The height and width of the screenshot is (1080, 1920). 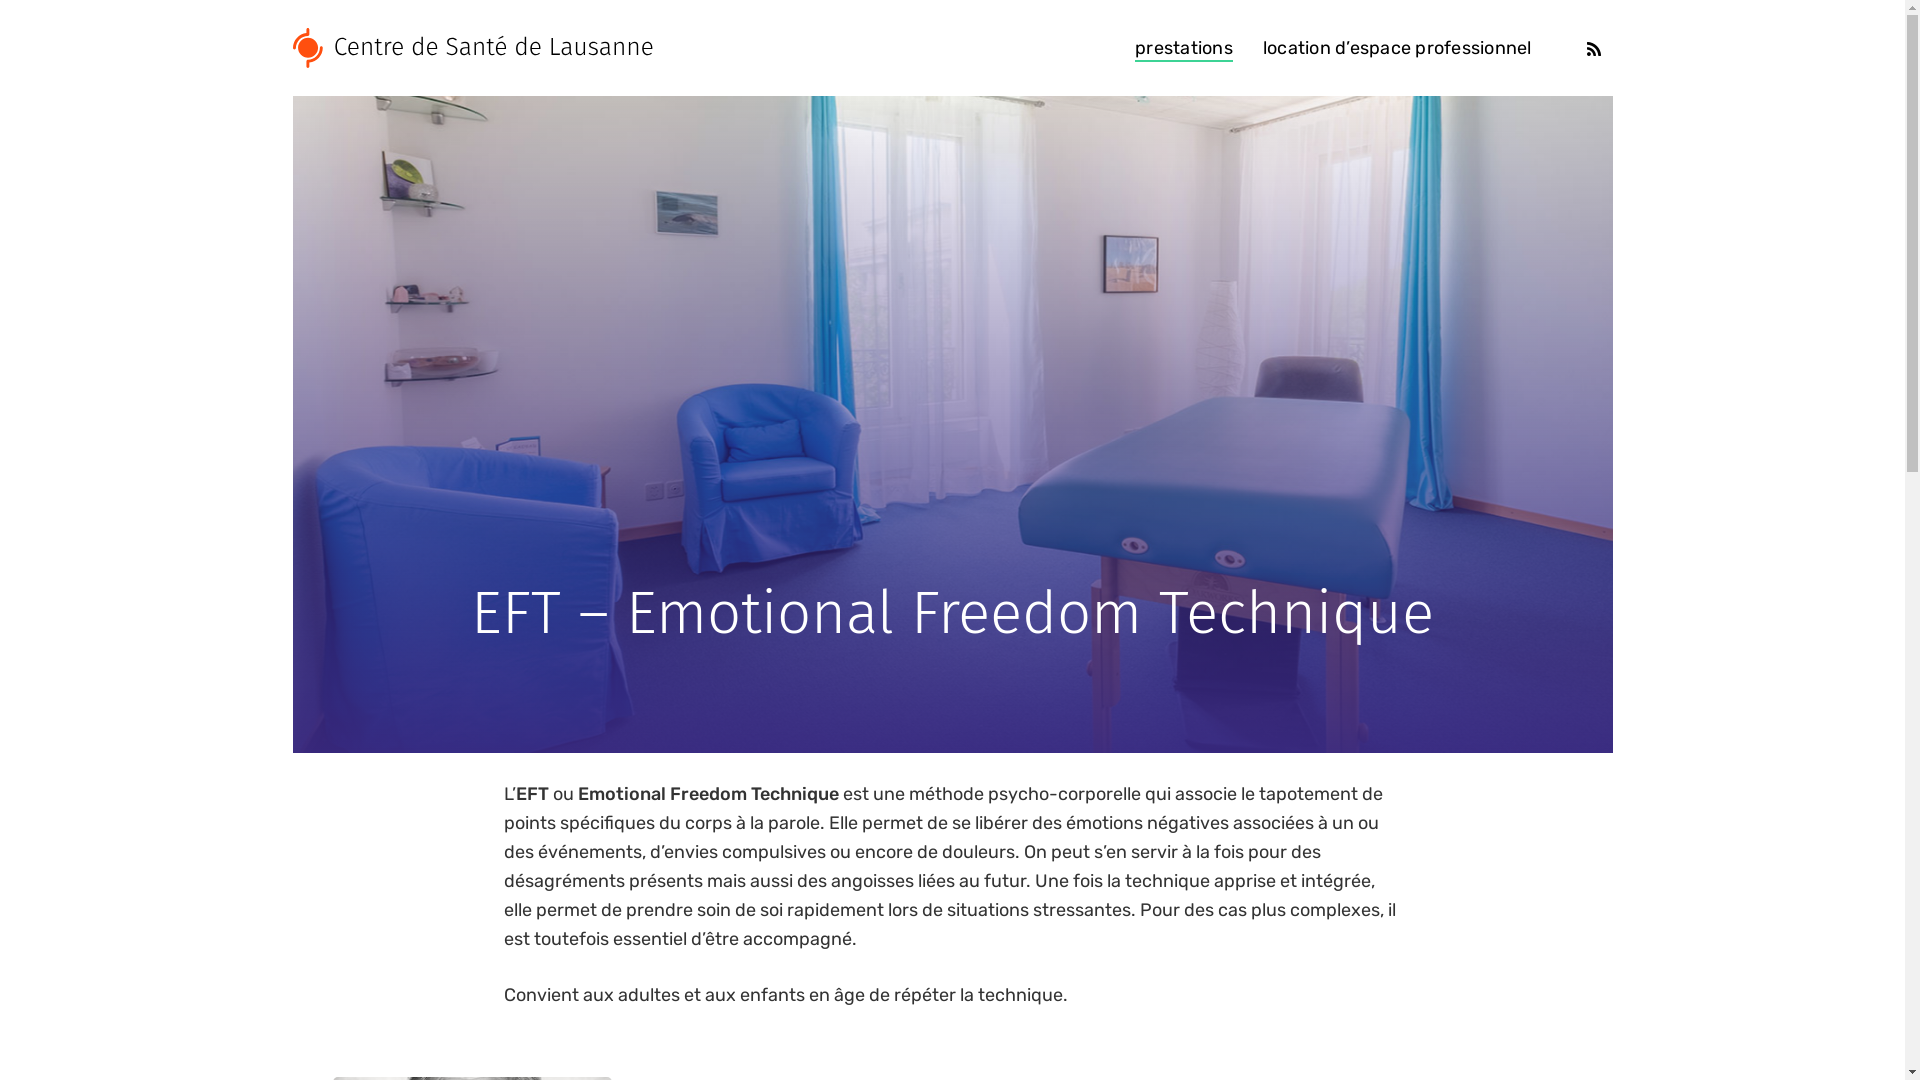 I want to click on prestations, so click(x=1184, y=48).